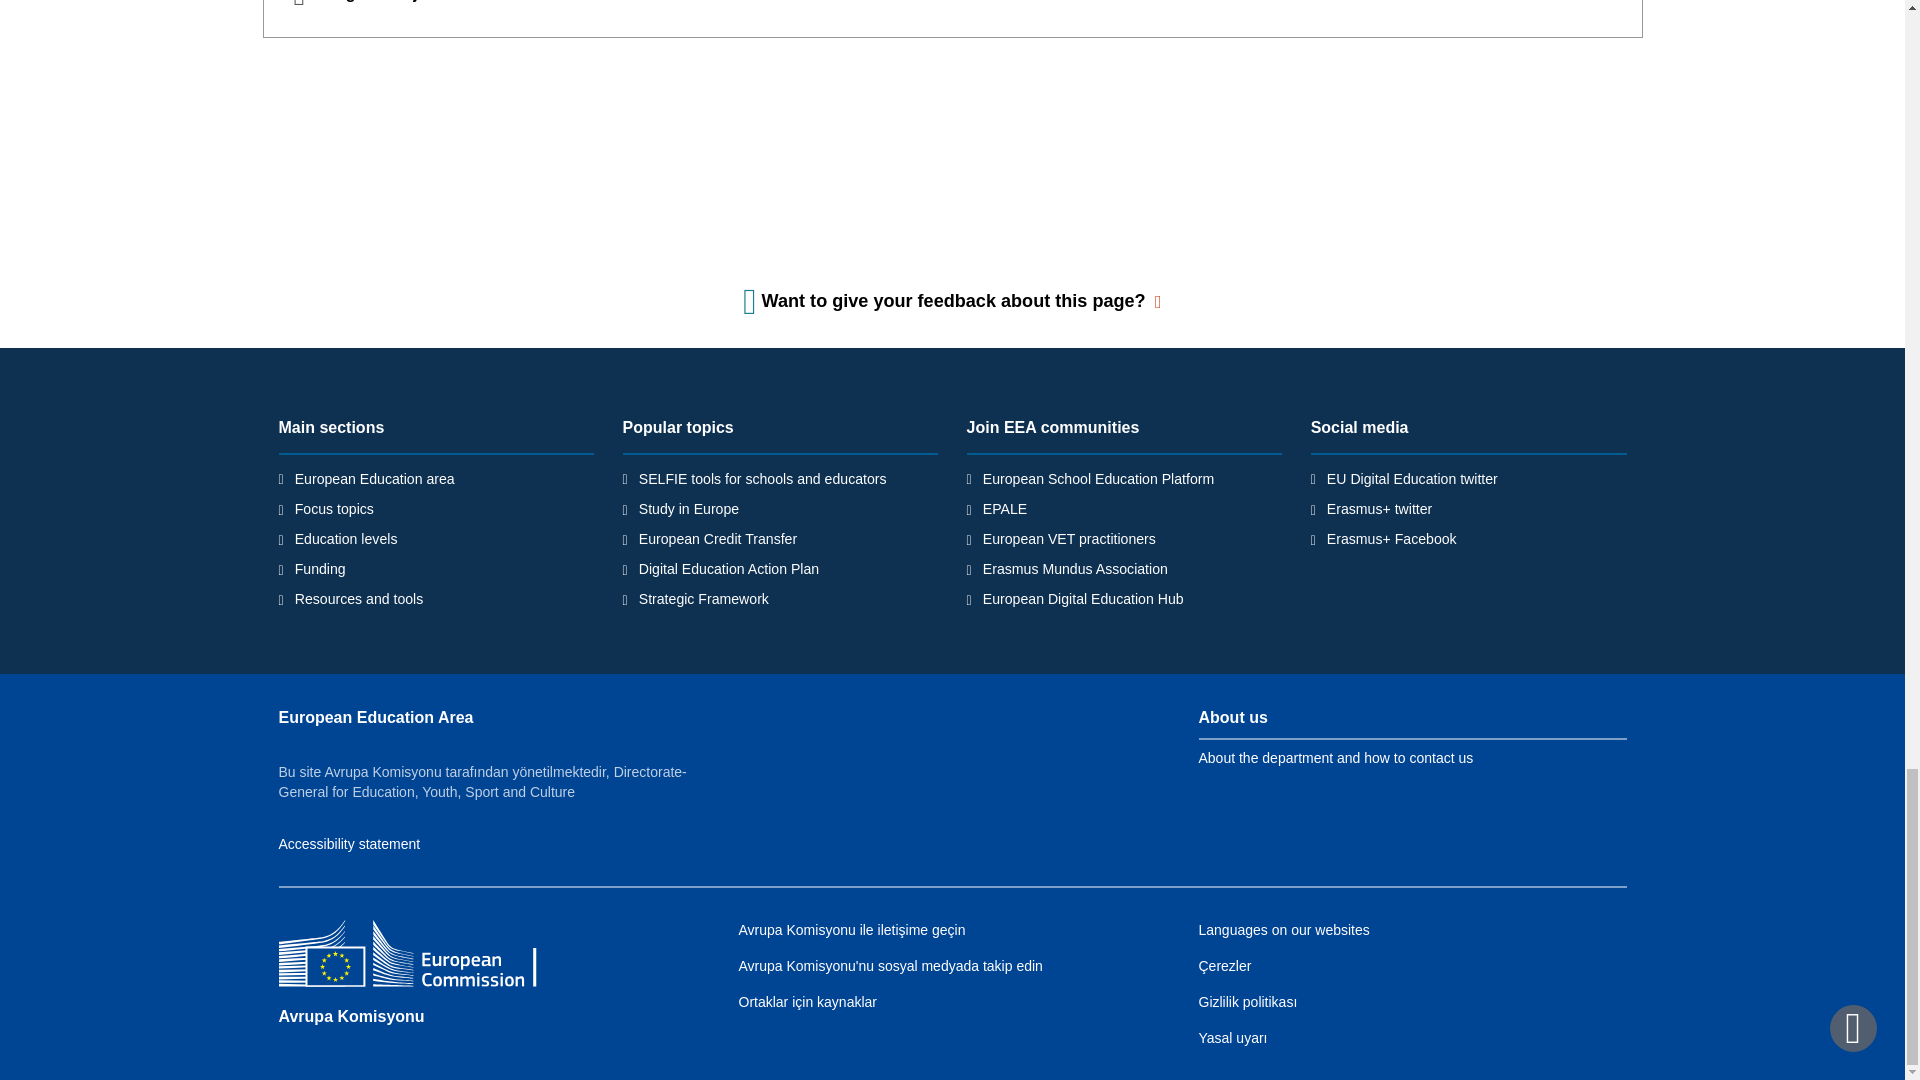 The height and width of the screenshot is (1080, 1920). What do you see at coordinates (360, 598) in the screenshot?
I see `Resources and tools` at bounding box center [360, 598].